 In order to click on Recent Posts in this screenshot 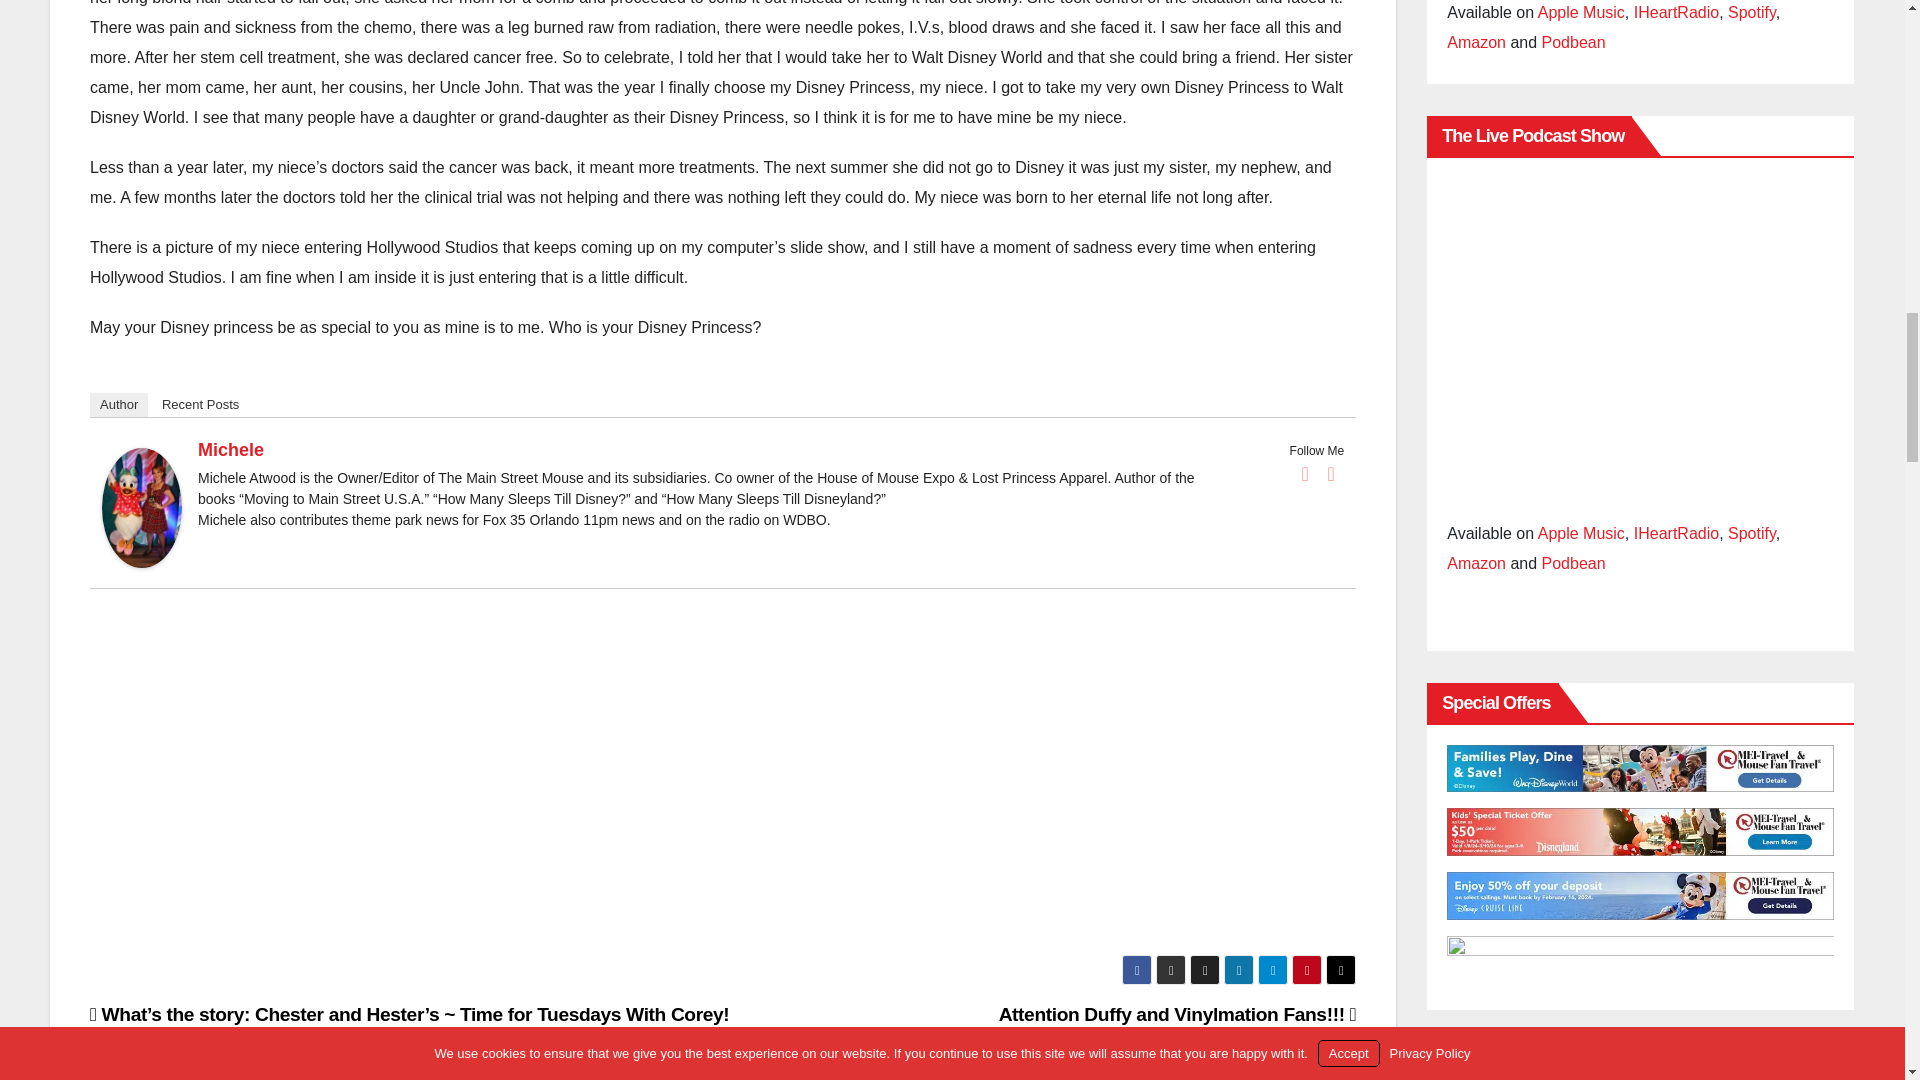, I will do `click(200, 404)`.